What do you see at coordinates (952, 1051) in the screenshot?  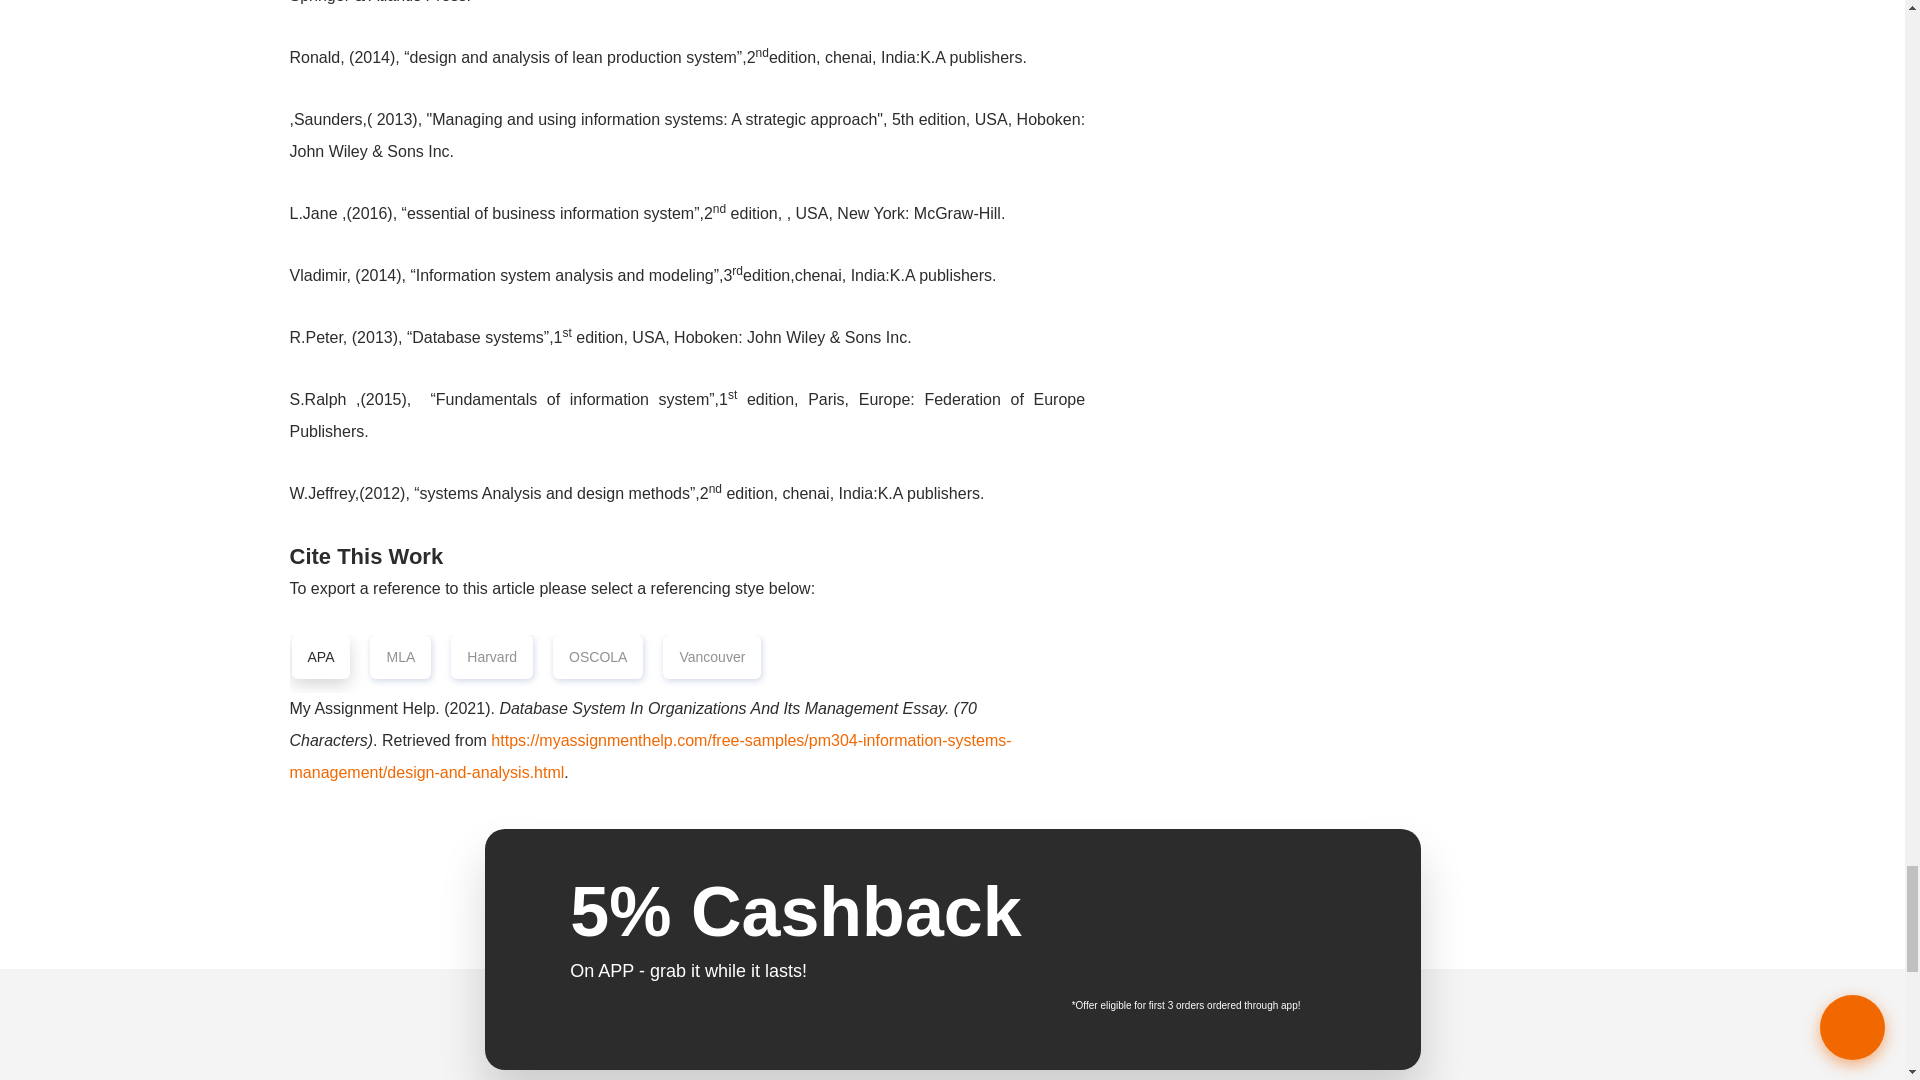 I see `pataka` at bounding box center [952, 1051].